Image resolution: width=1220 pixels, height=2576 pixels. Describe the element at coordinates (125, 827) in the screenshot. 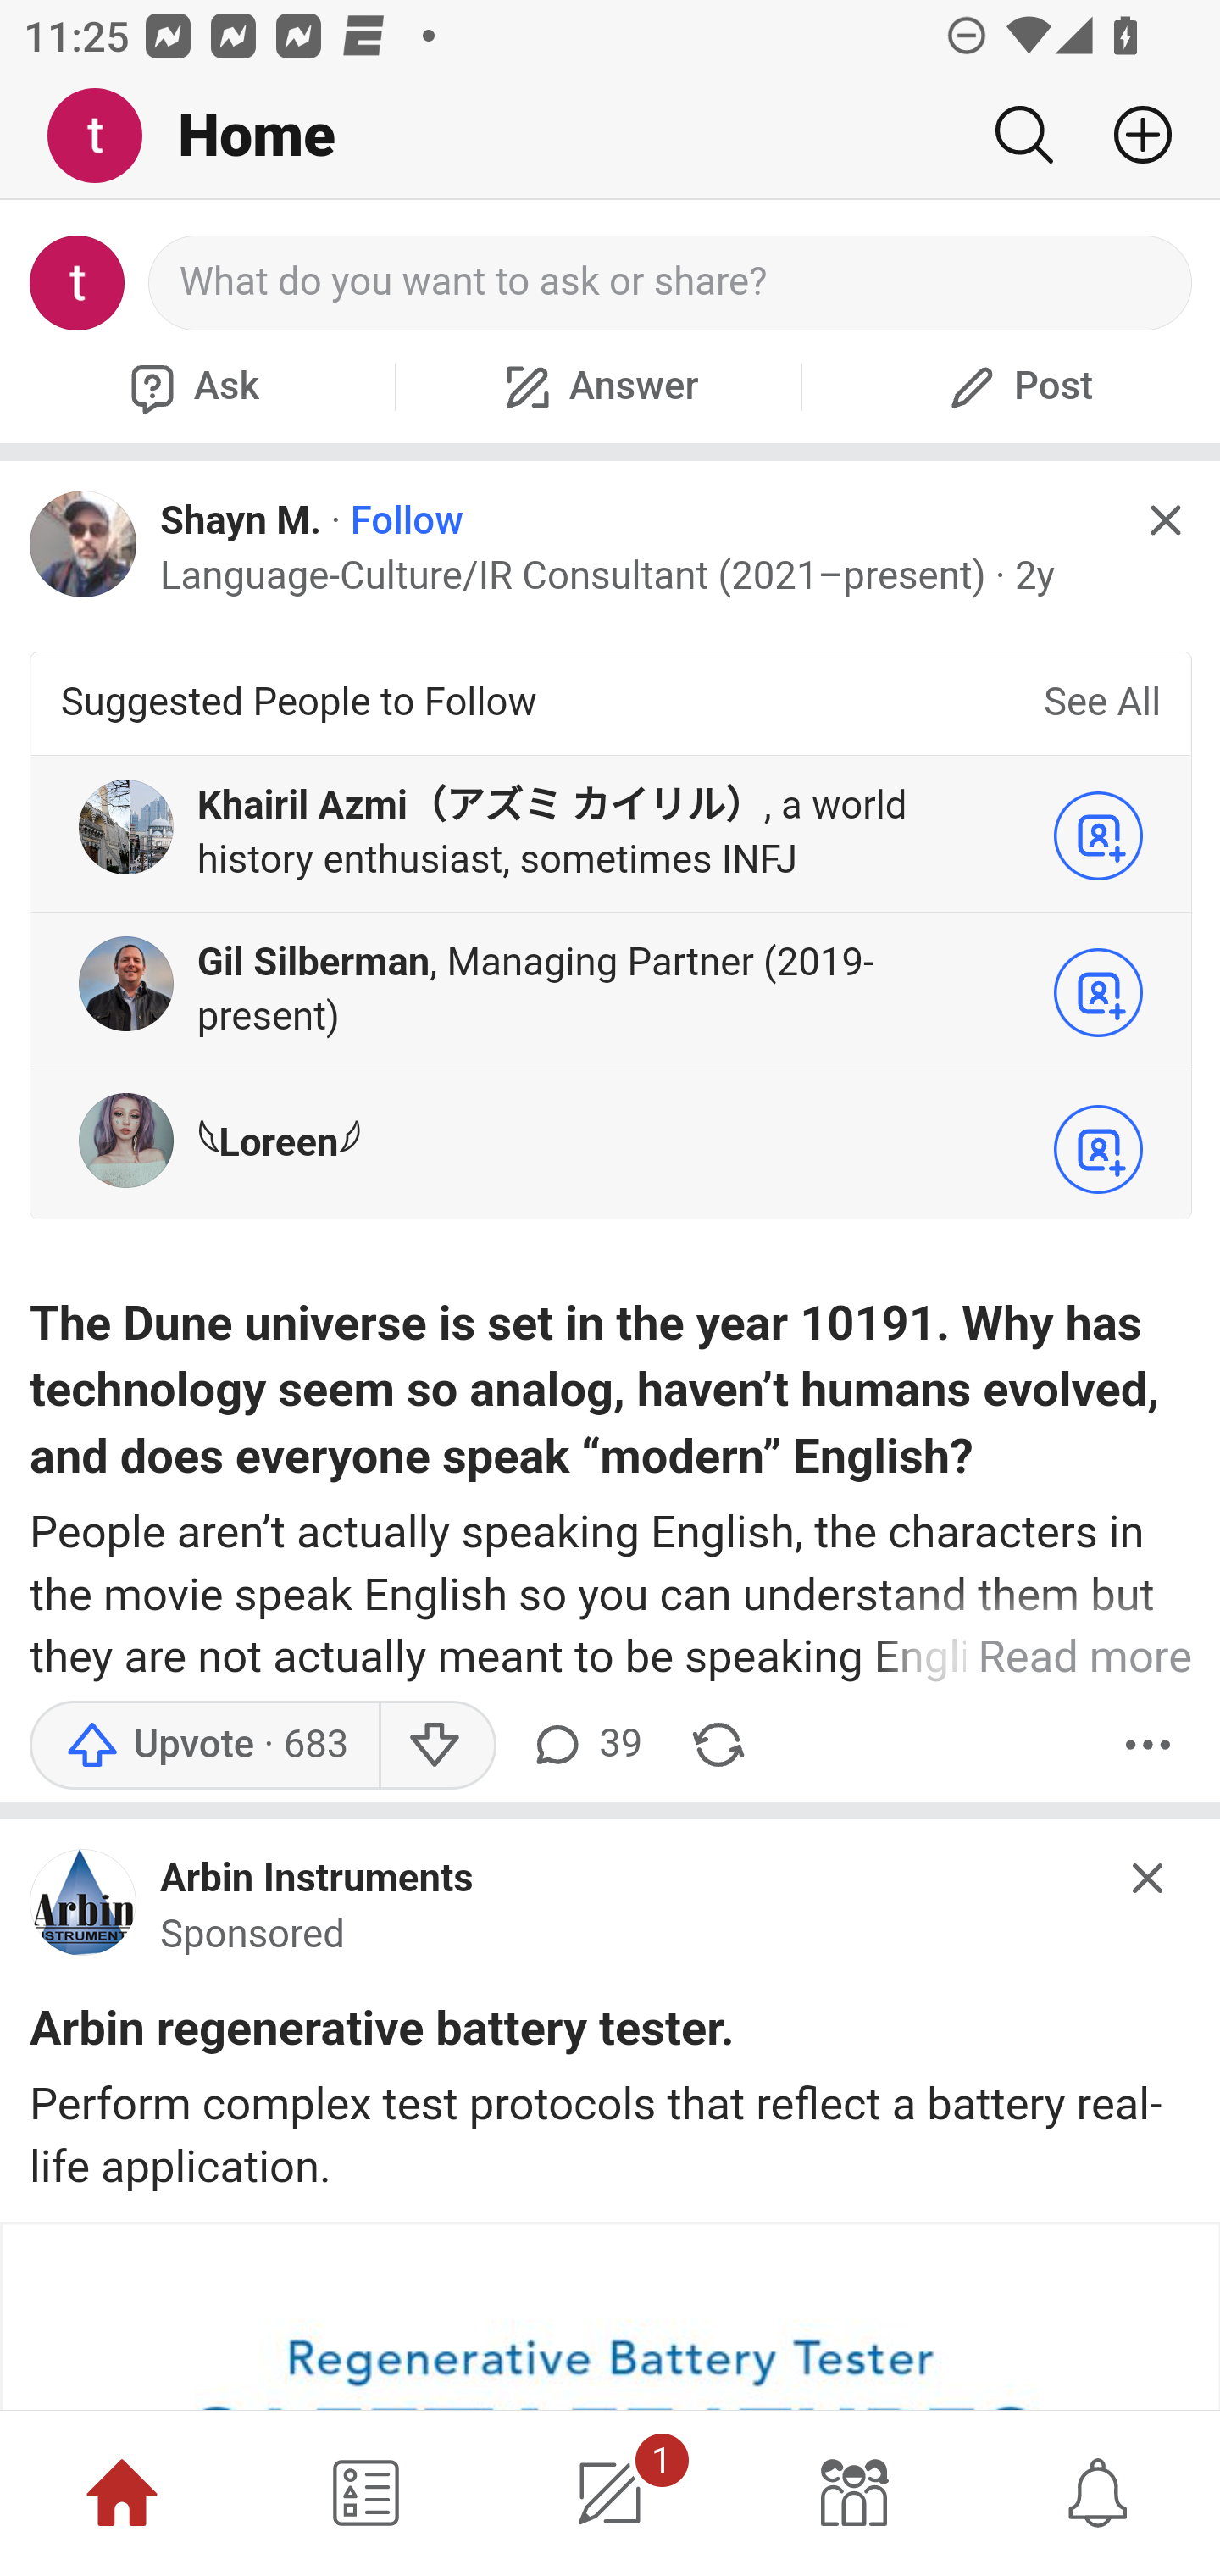

I see `Profile photo for Khairil Azmi（アズミ カイリル）` at that location.